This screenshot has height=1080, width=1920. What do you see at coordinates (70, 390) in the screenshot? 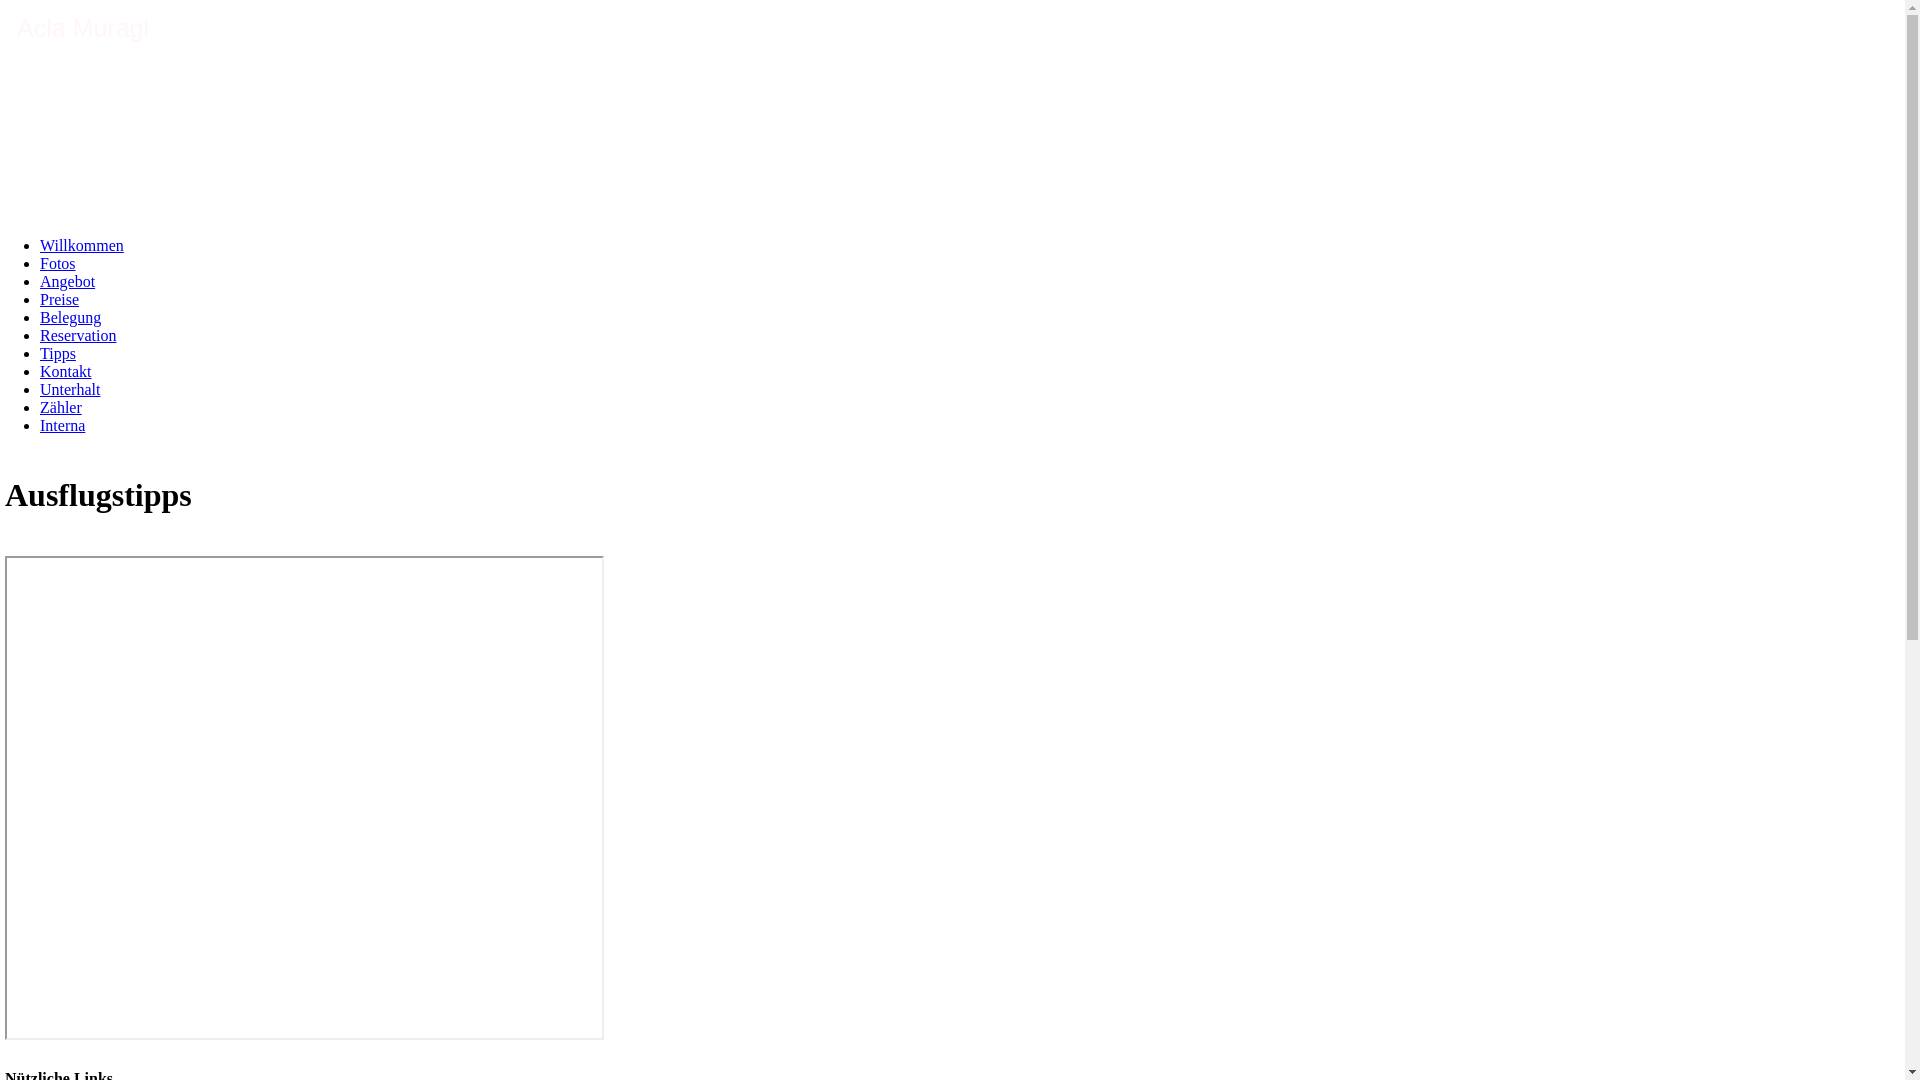
I see `Unterhalt` at bounding box center [70, 390].